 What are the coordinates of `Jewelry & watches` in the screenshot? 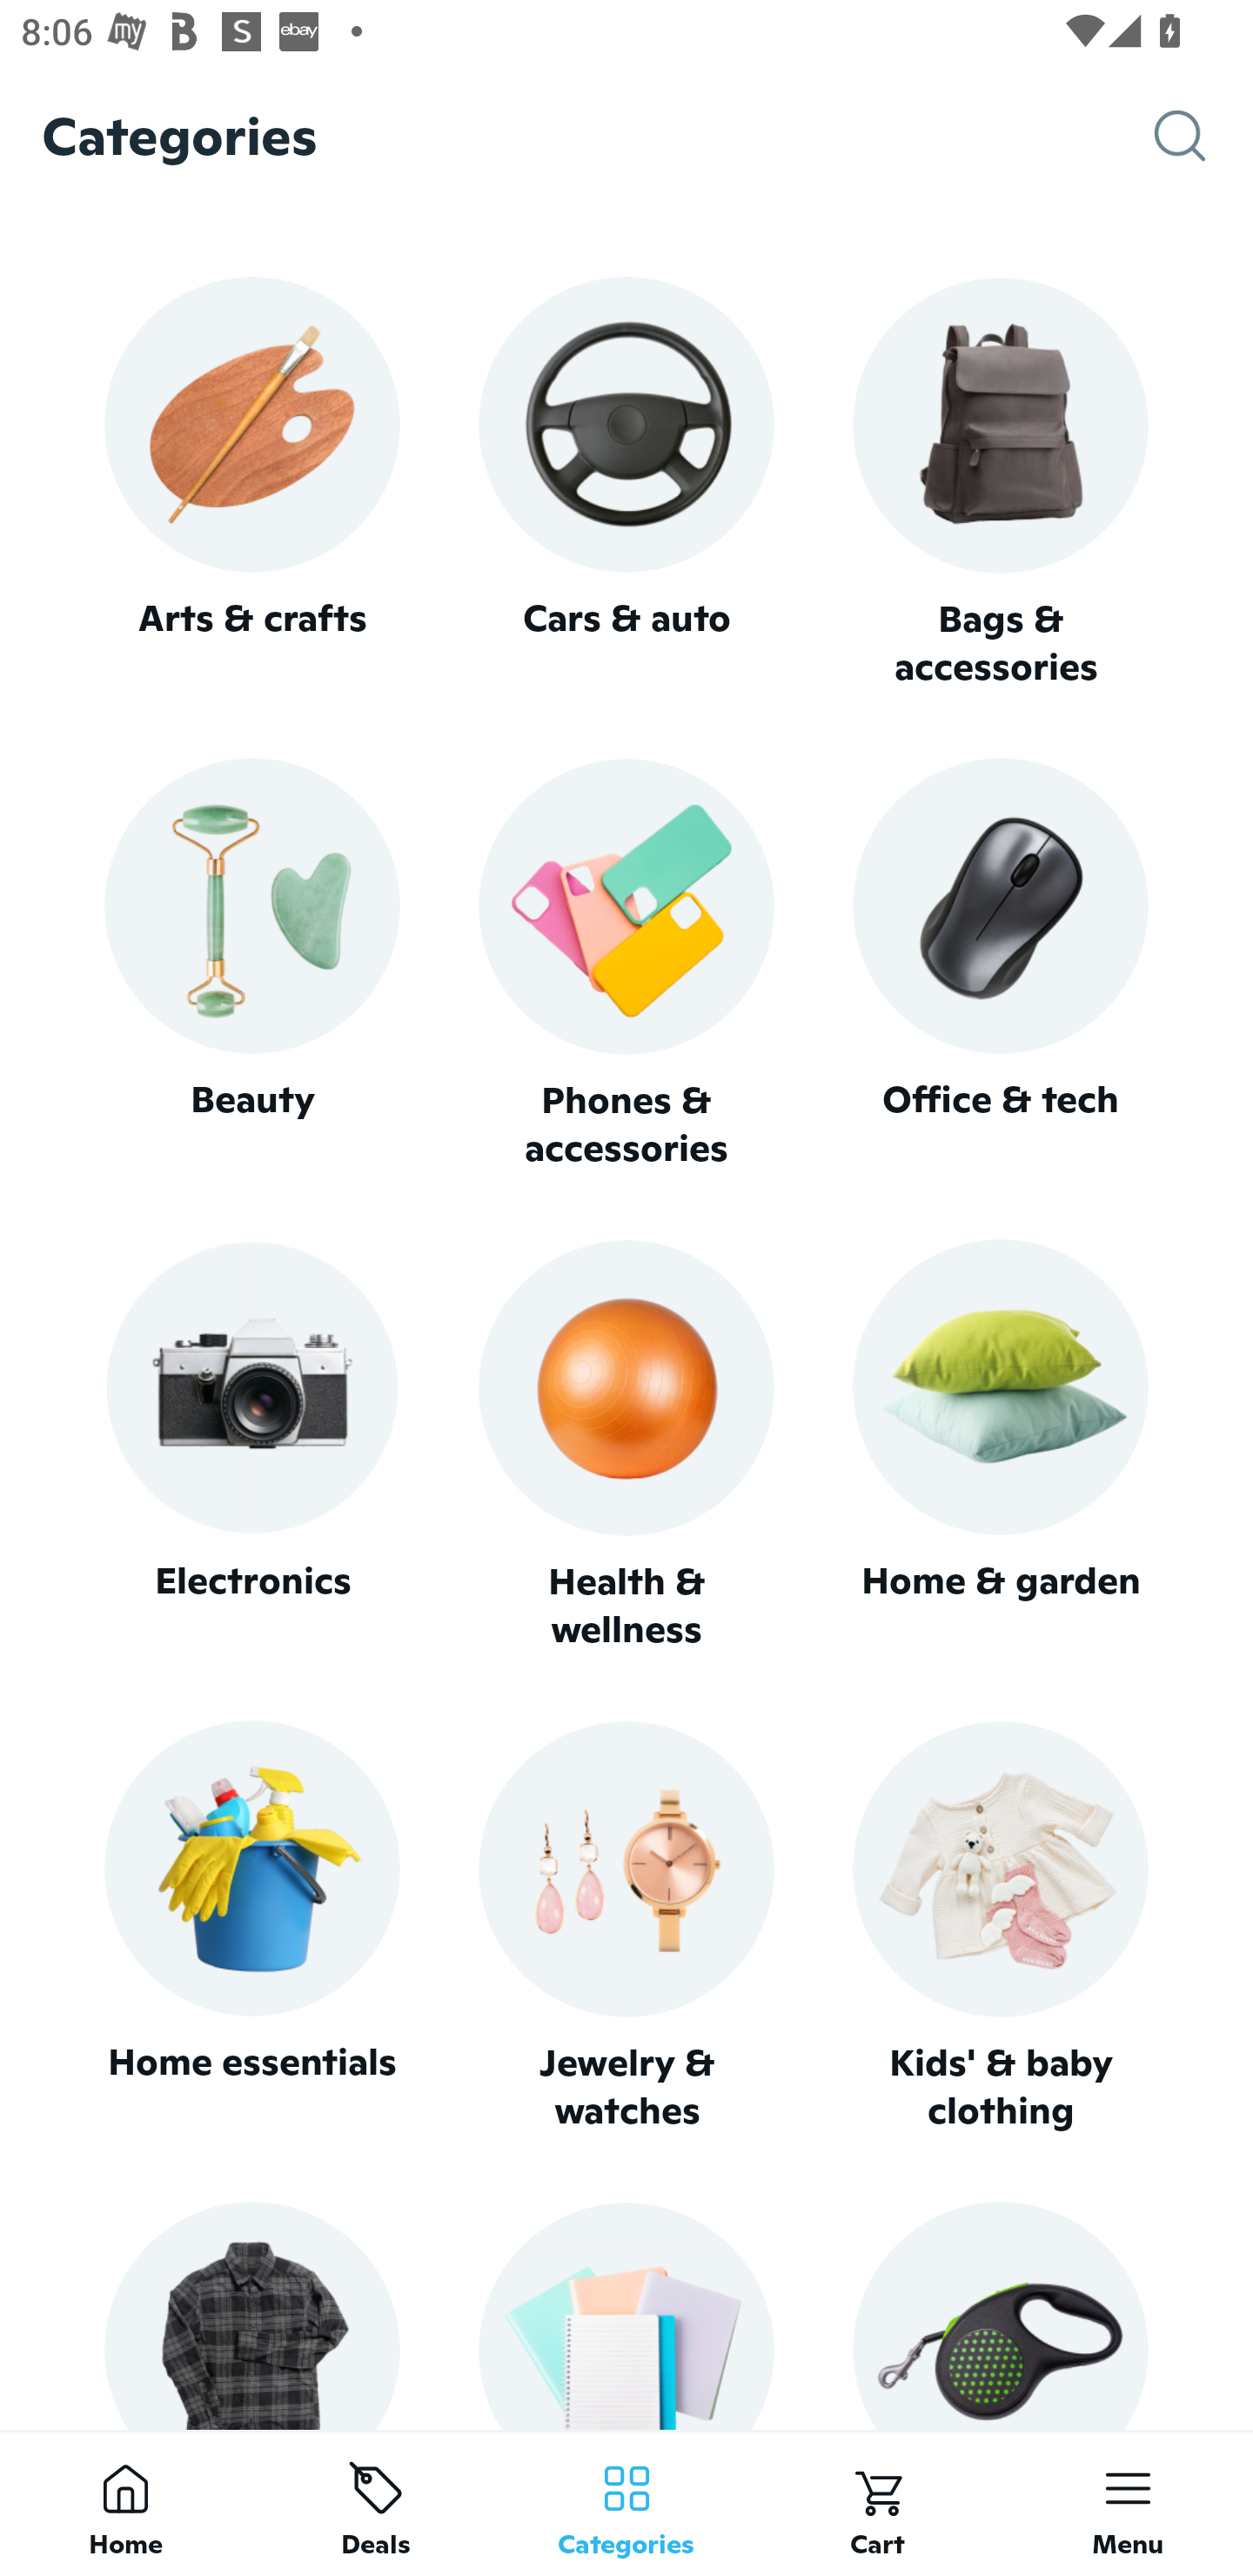 It's located at (626, 1927).